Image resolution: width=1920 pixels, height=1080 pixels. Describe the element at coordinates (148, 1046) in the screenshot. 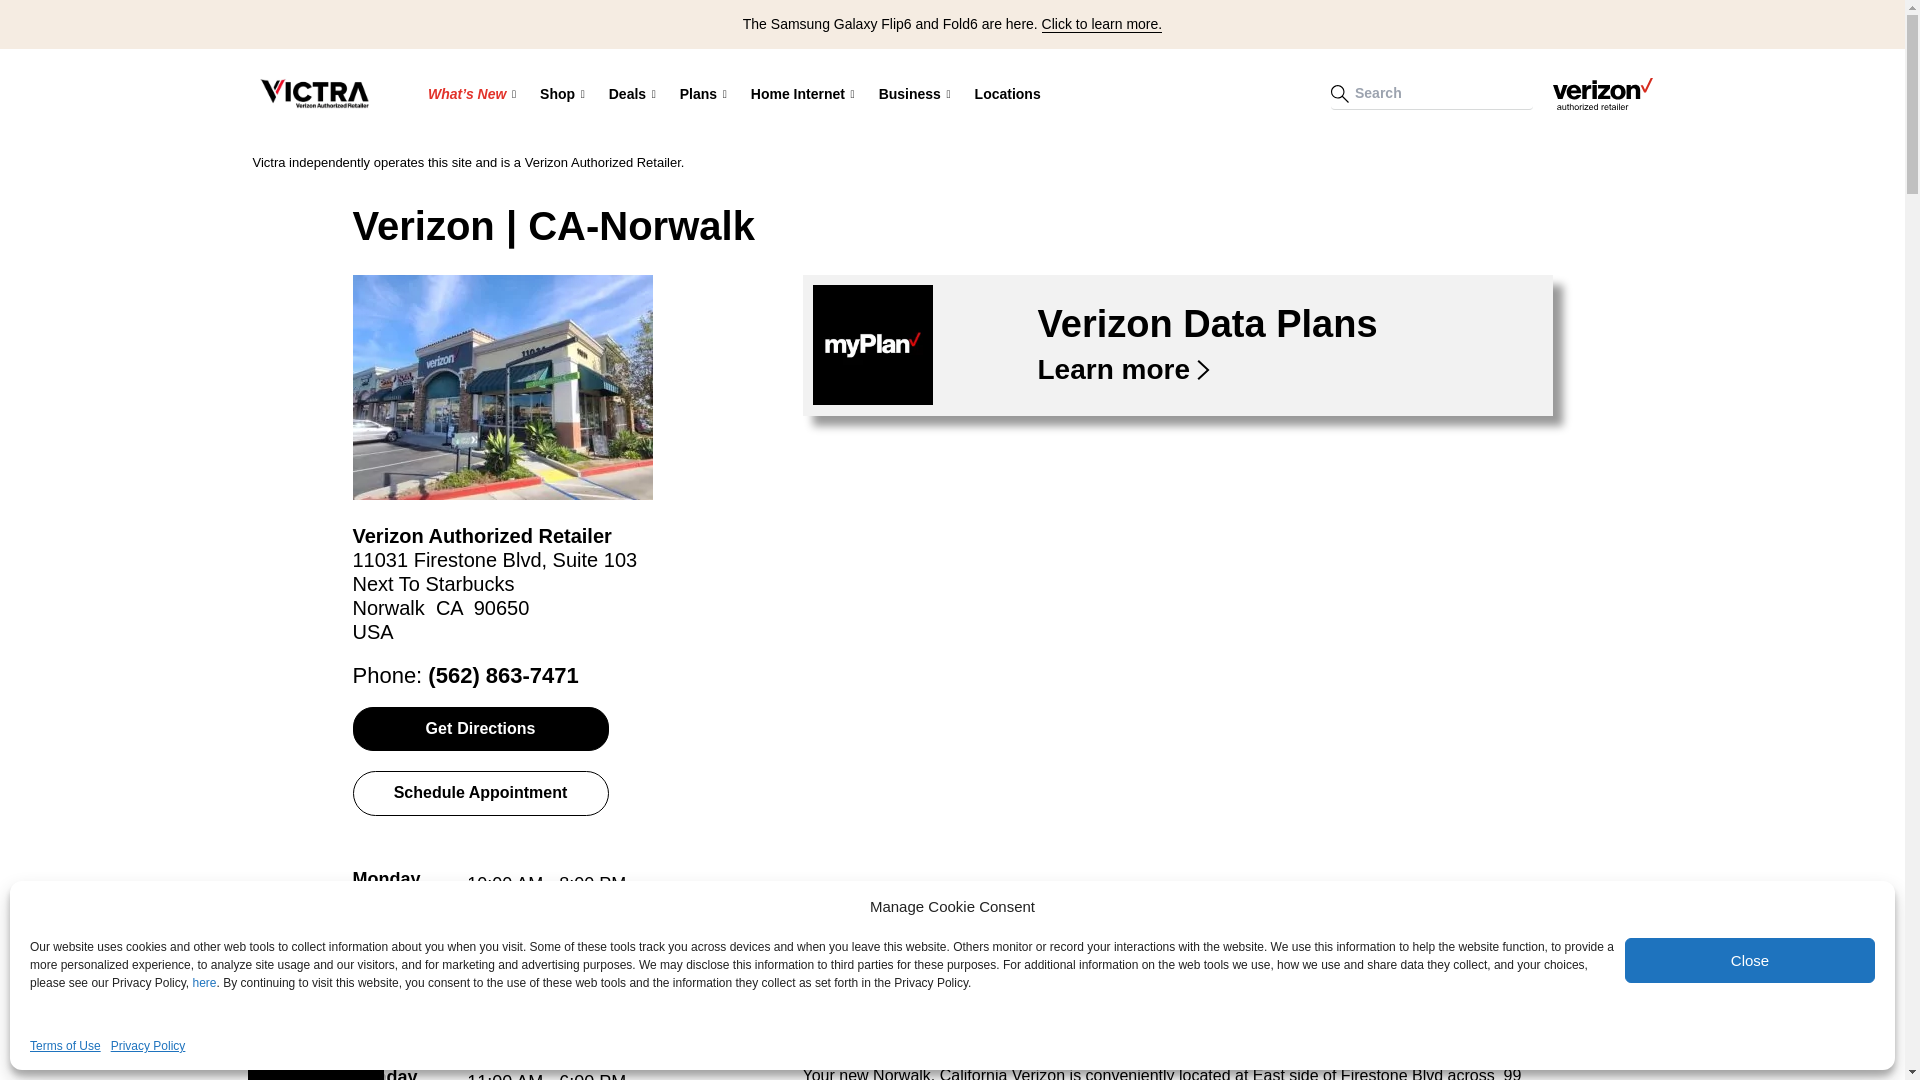

I see `Privacy Policy` at that location.